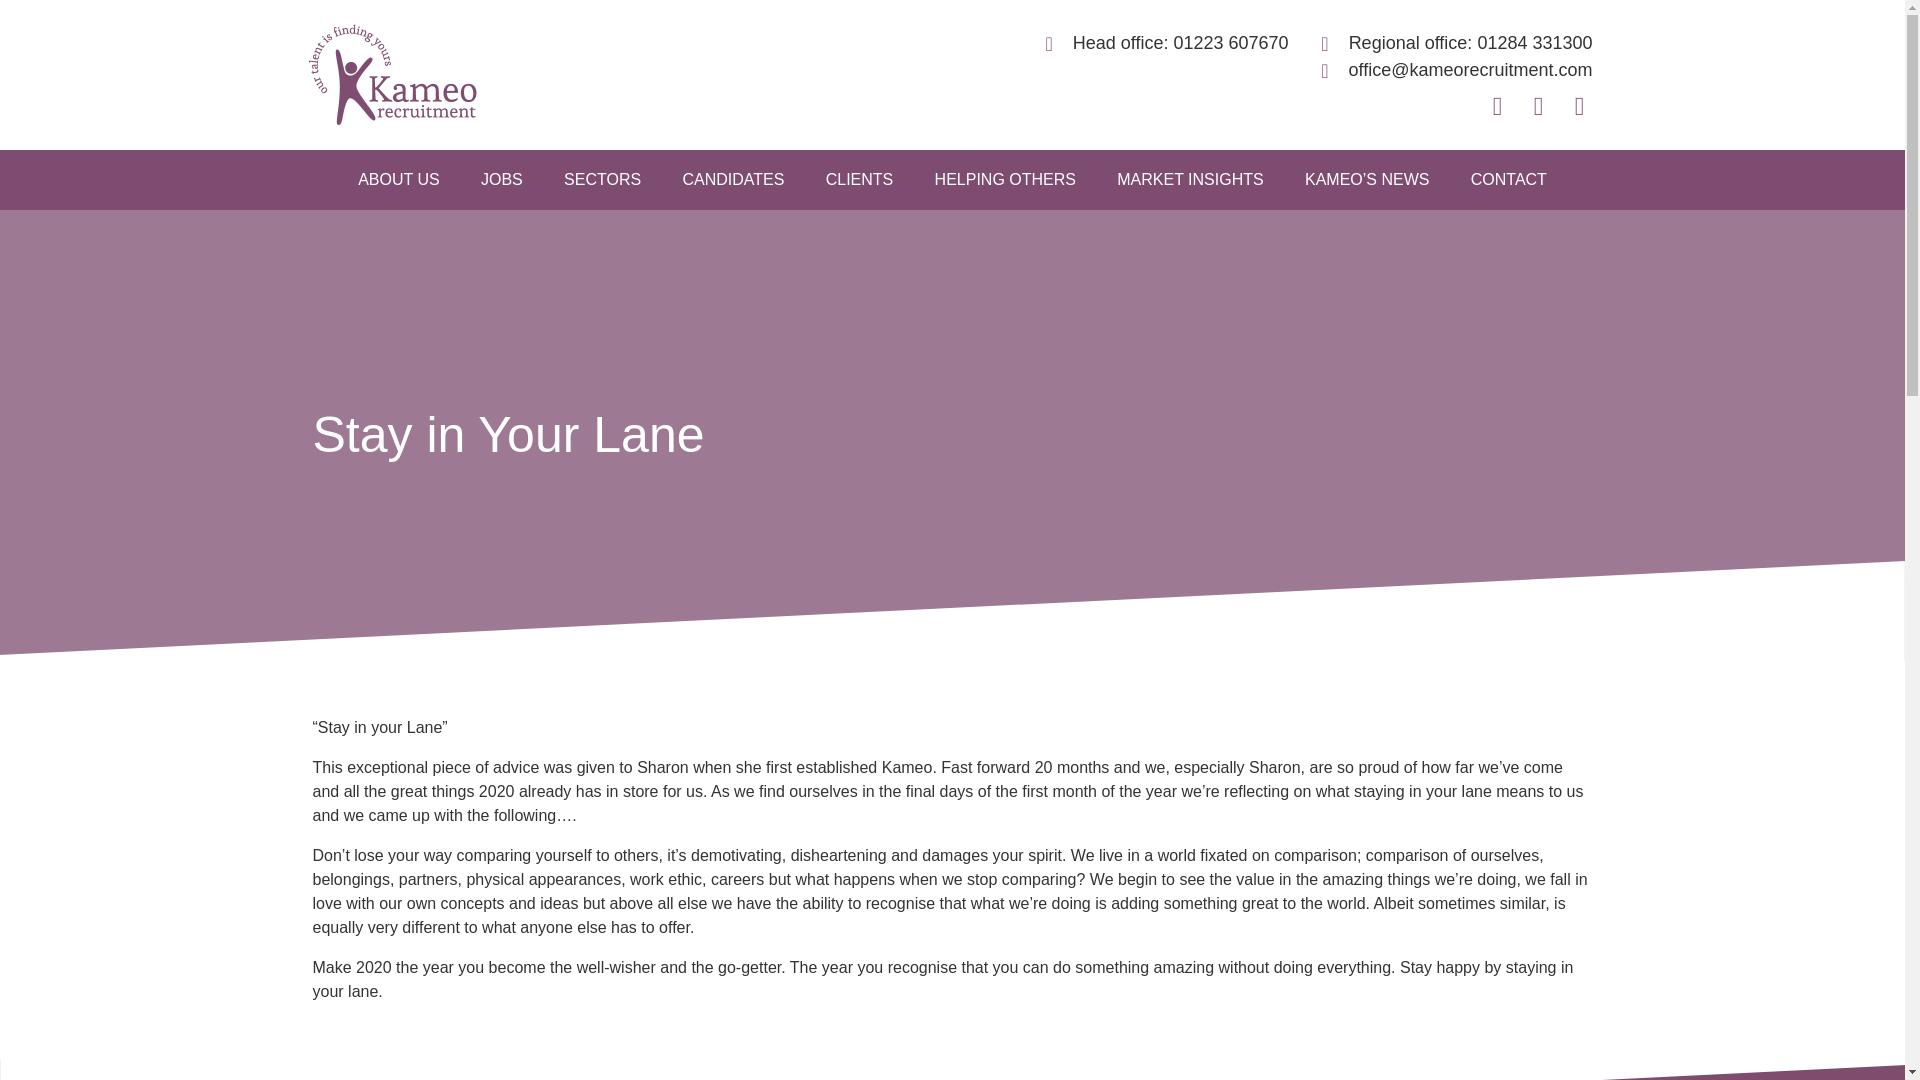  I want to click on MARKET INSIGHTS, so click(1190, 180).